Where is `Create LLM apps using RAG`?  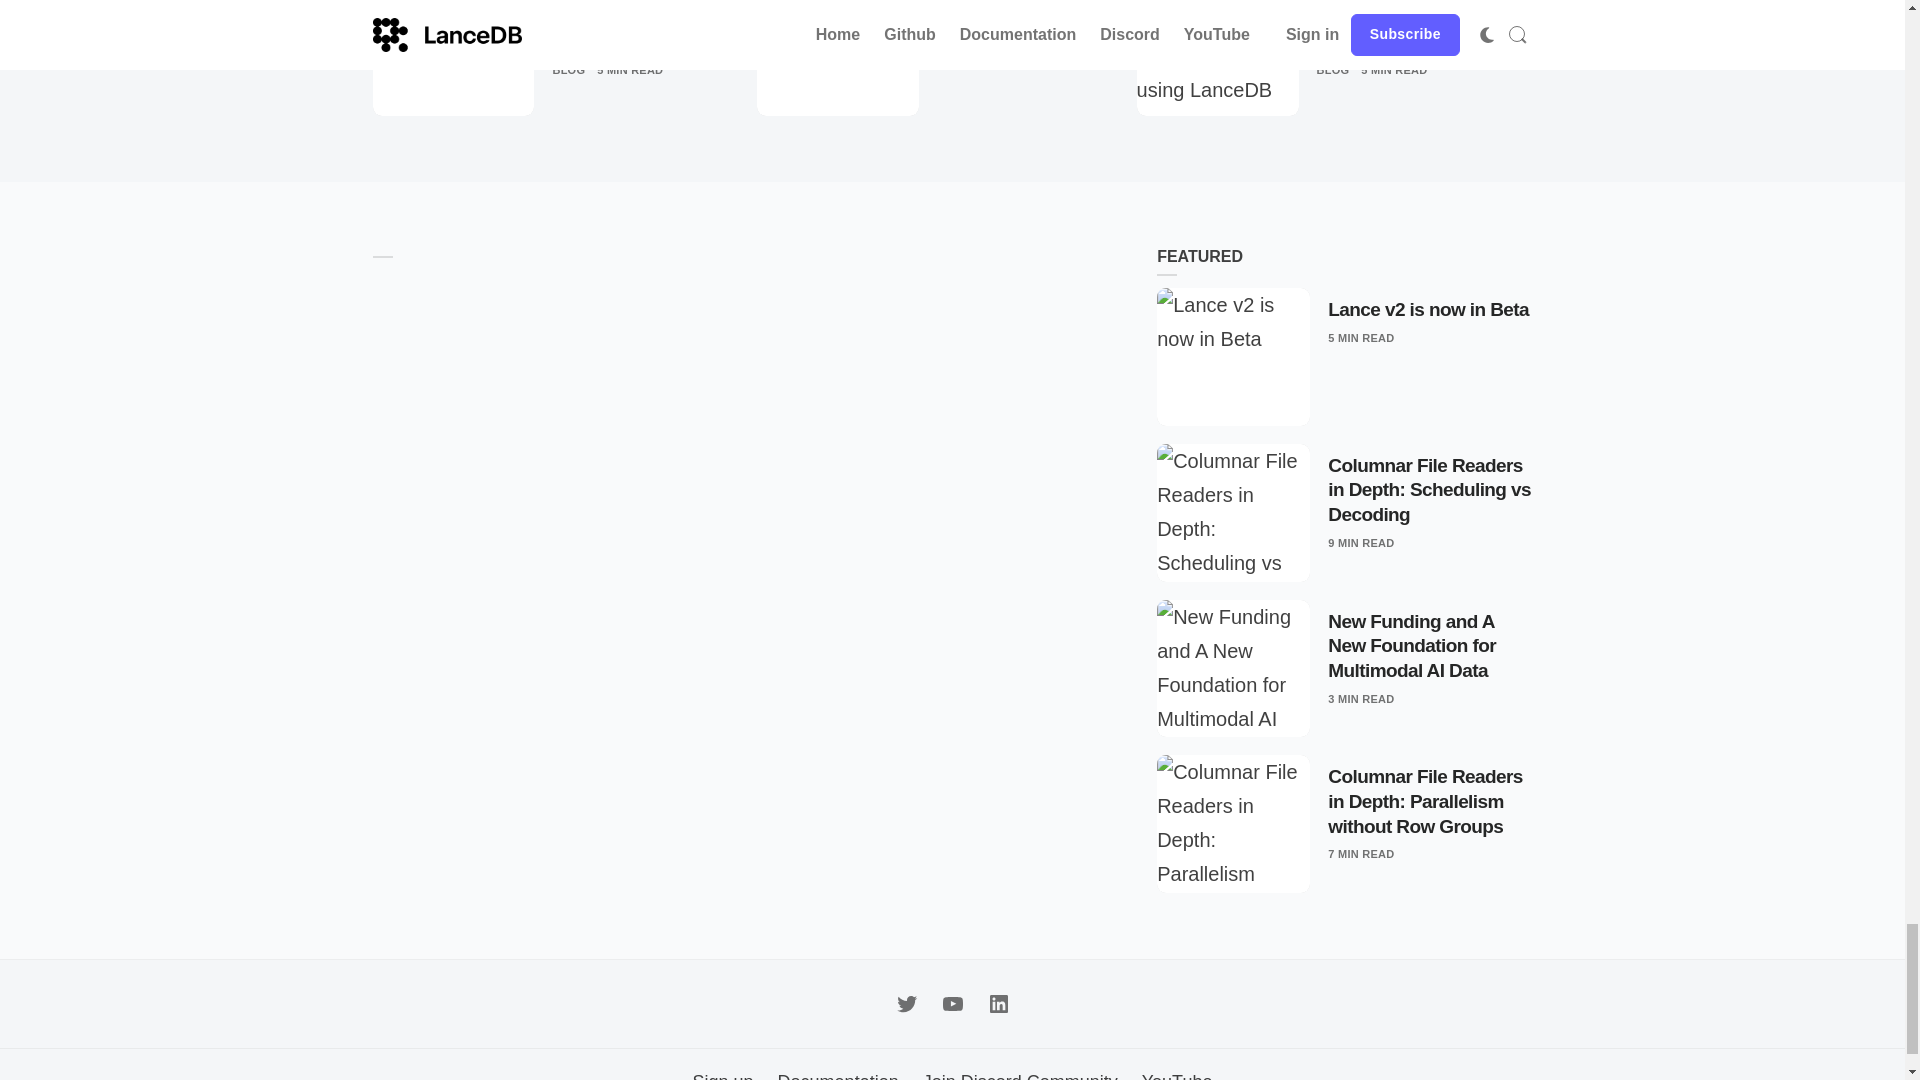 Create LLM apps using RAG is located at coordinates (1016, 15).